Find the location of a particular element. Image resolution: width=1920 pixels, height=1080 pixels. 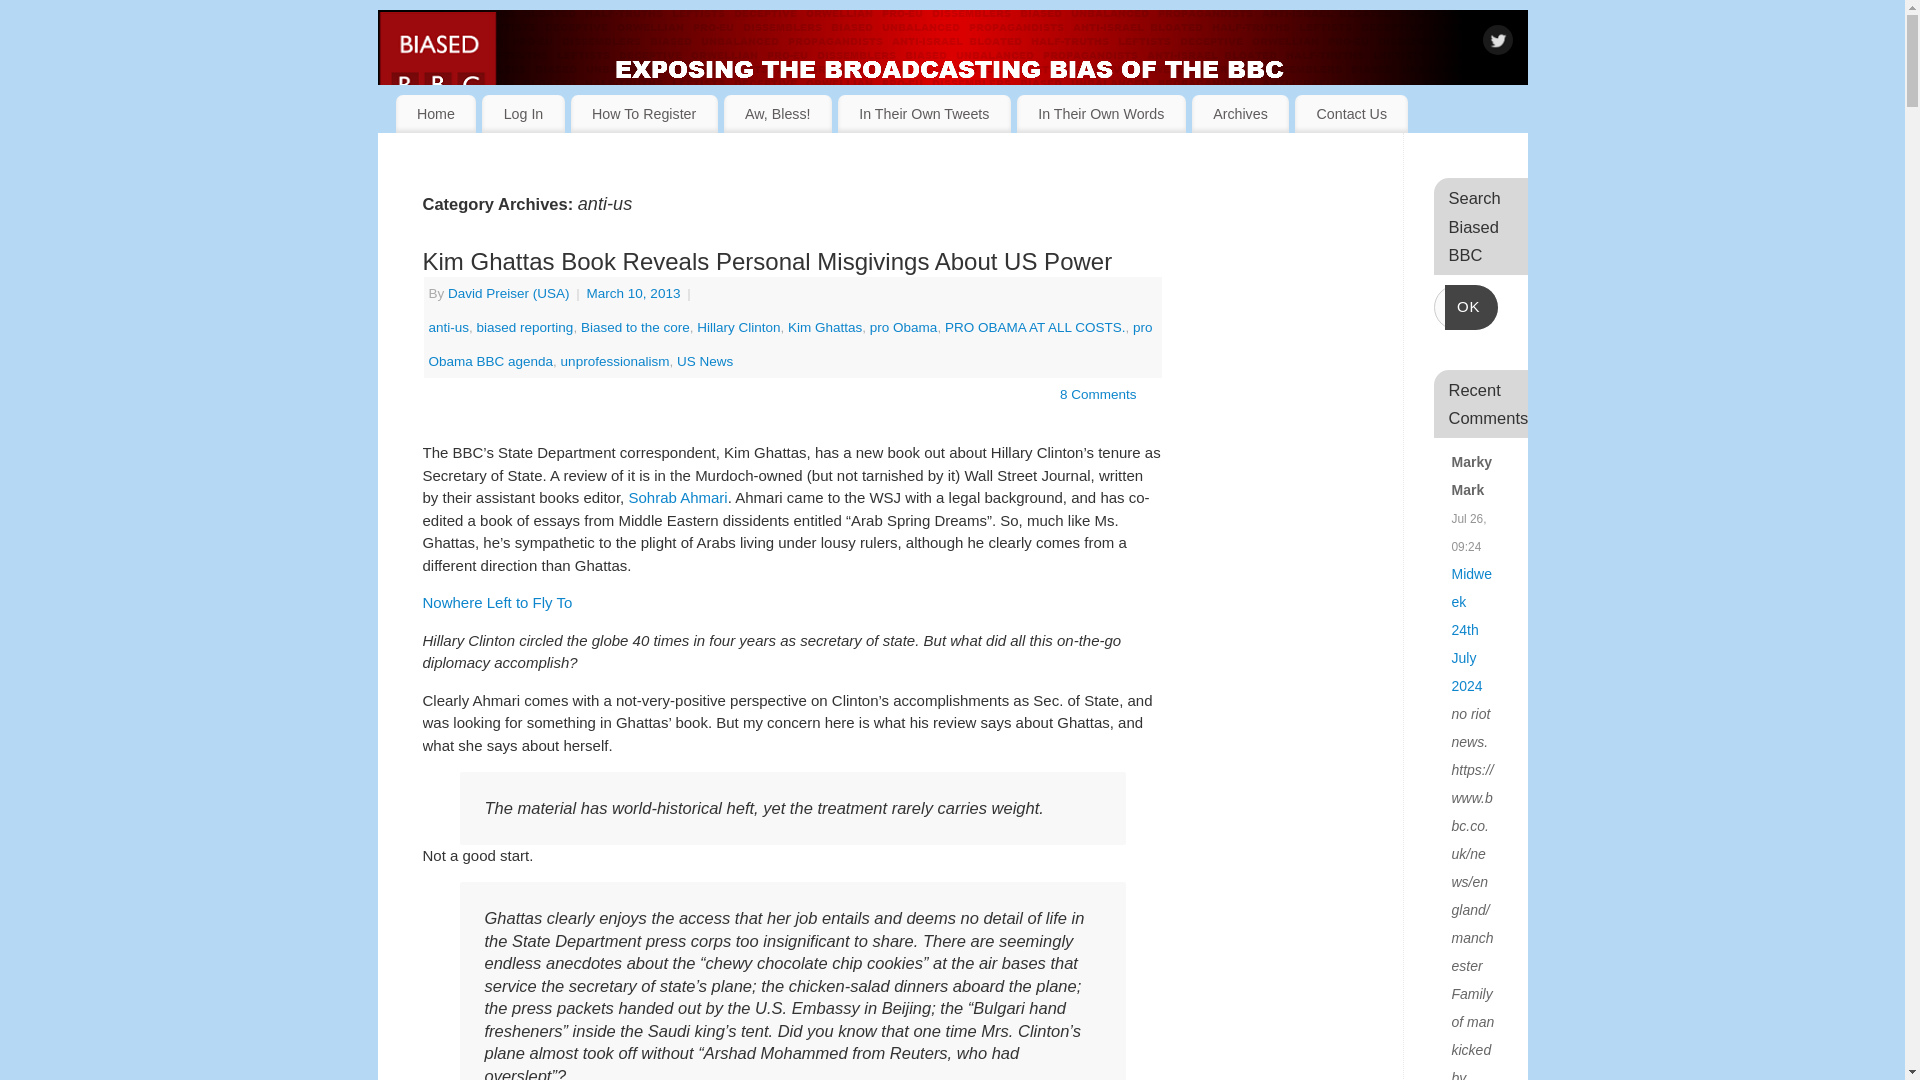

Hillary Clinton is located at coordinates (738, 326).